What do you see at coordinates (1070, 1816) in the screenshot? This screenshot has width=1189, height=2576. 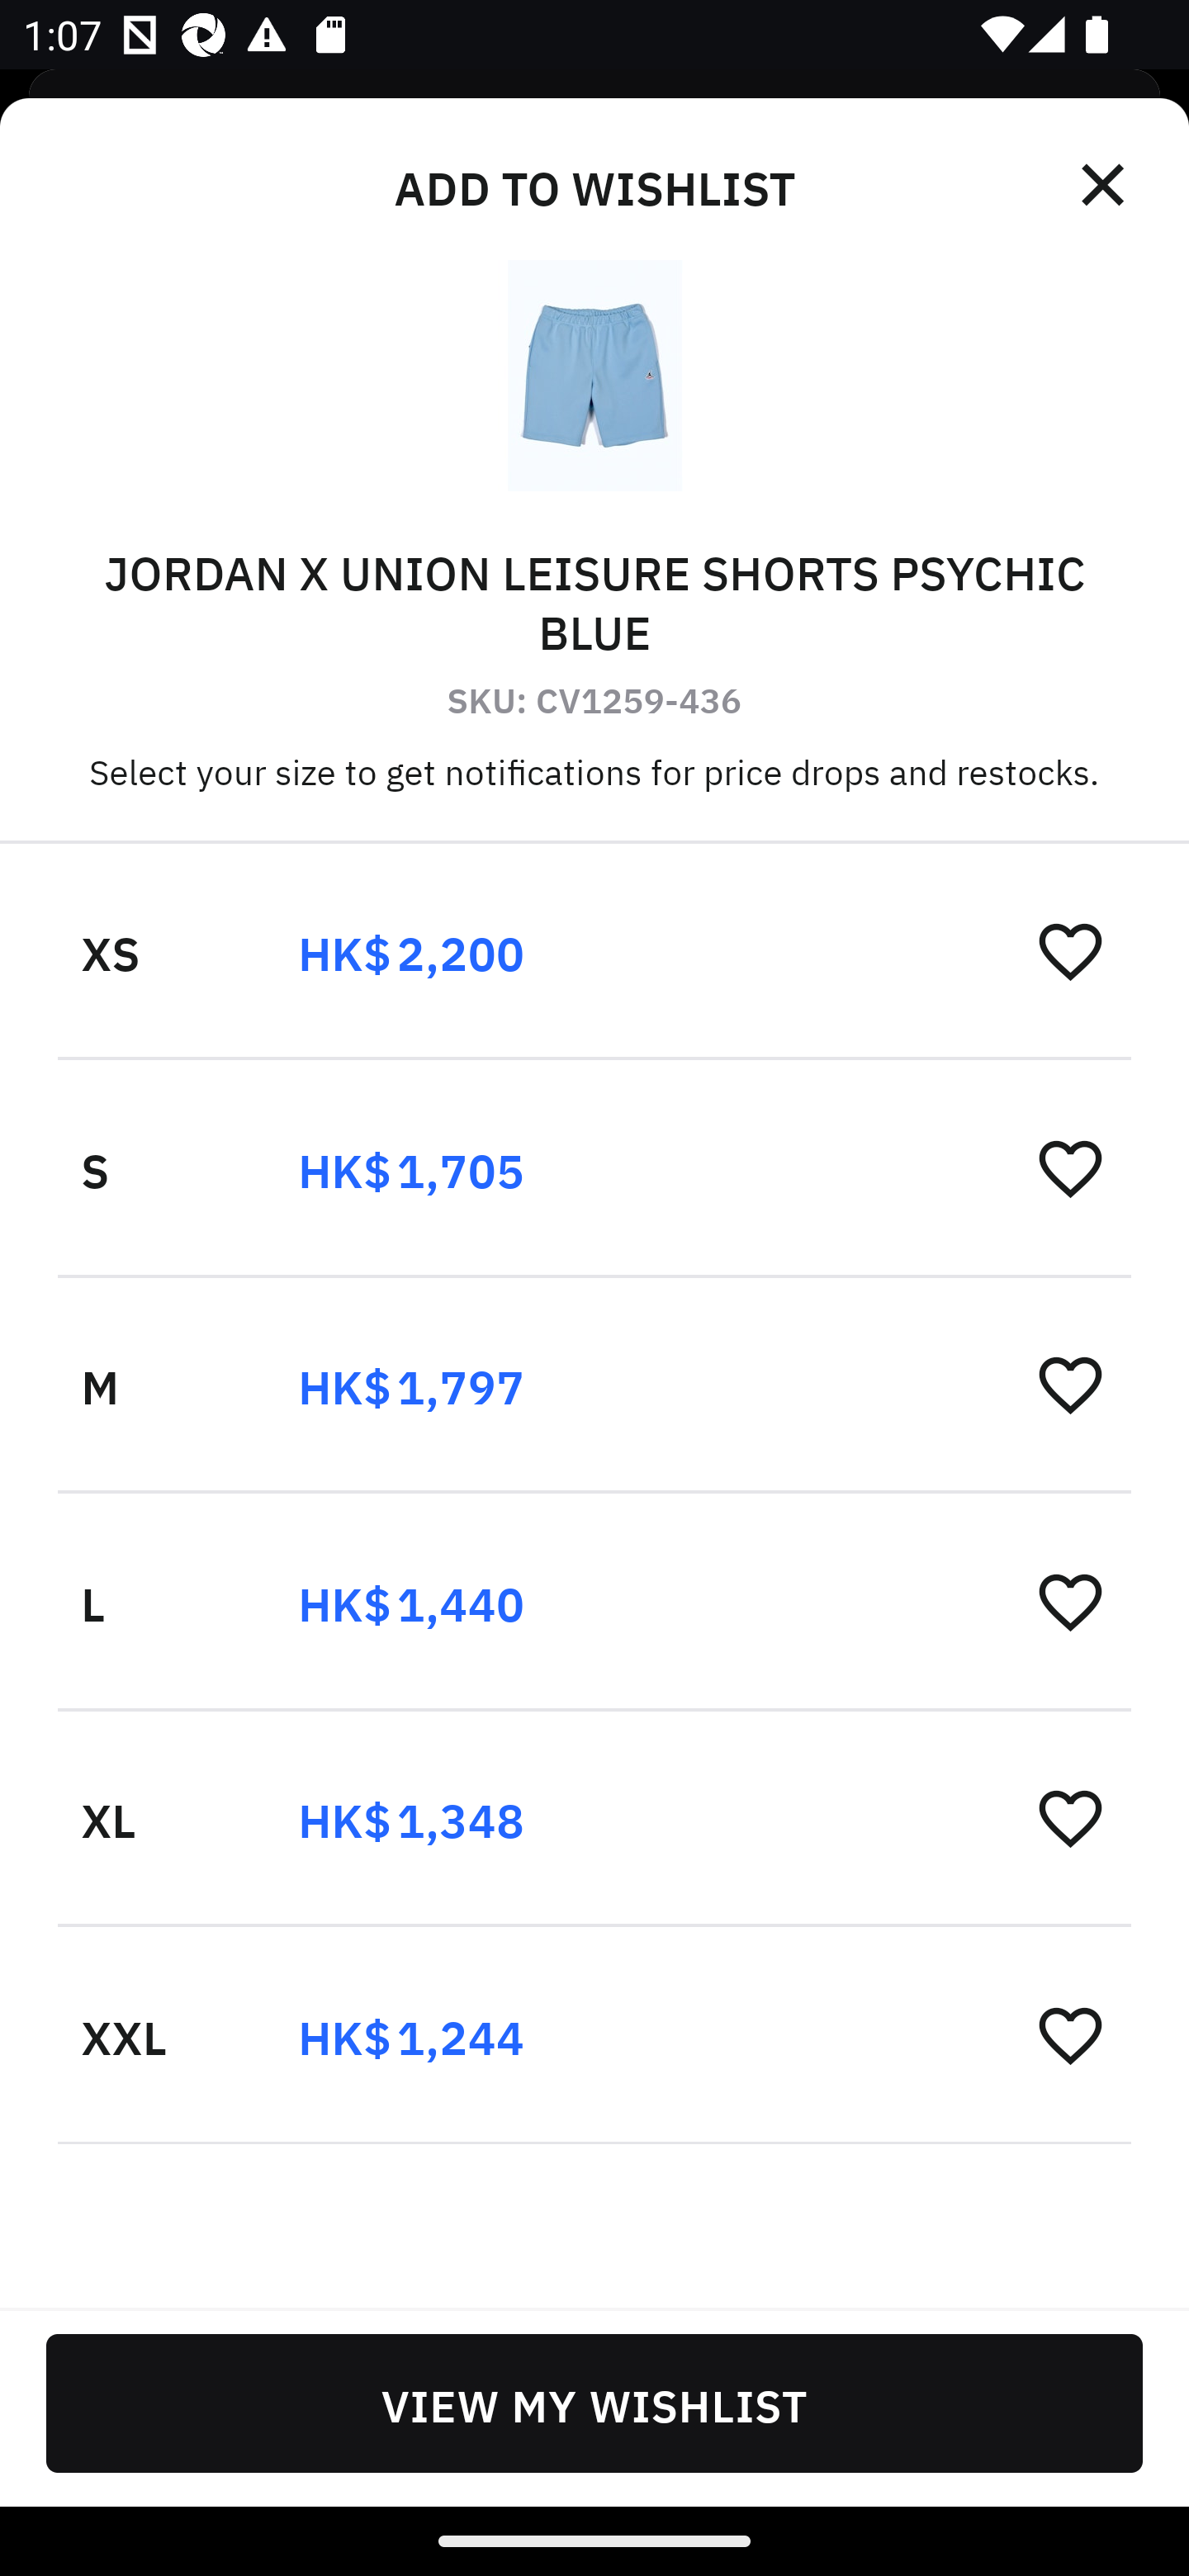 I see `󰋕` at bounding box center [1070, 1816].